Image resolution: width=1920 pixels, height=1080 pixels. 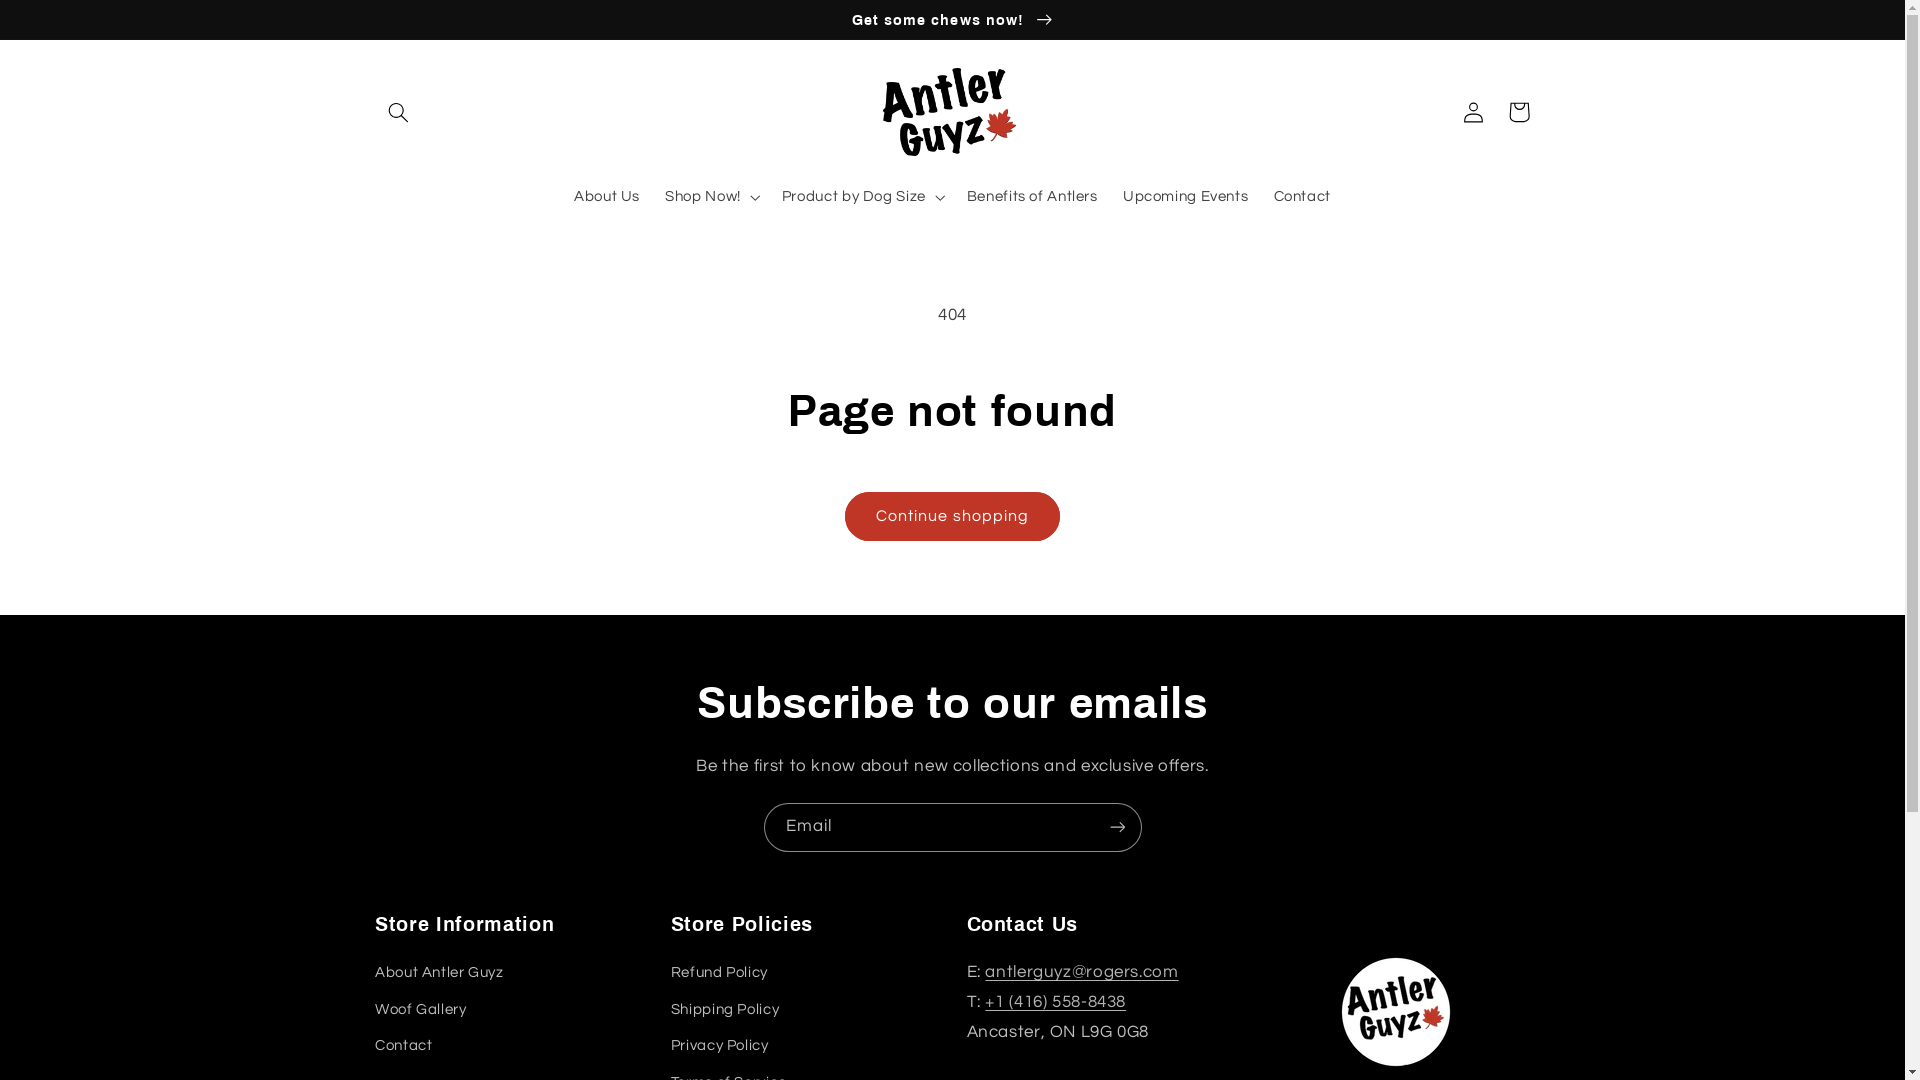 What do you see at coordinates (404, 1046) in the screenshot?
I see `Contact` at bounding box center [404, 1046].